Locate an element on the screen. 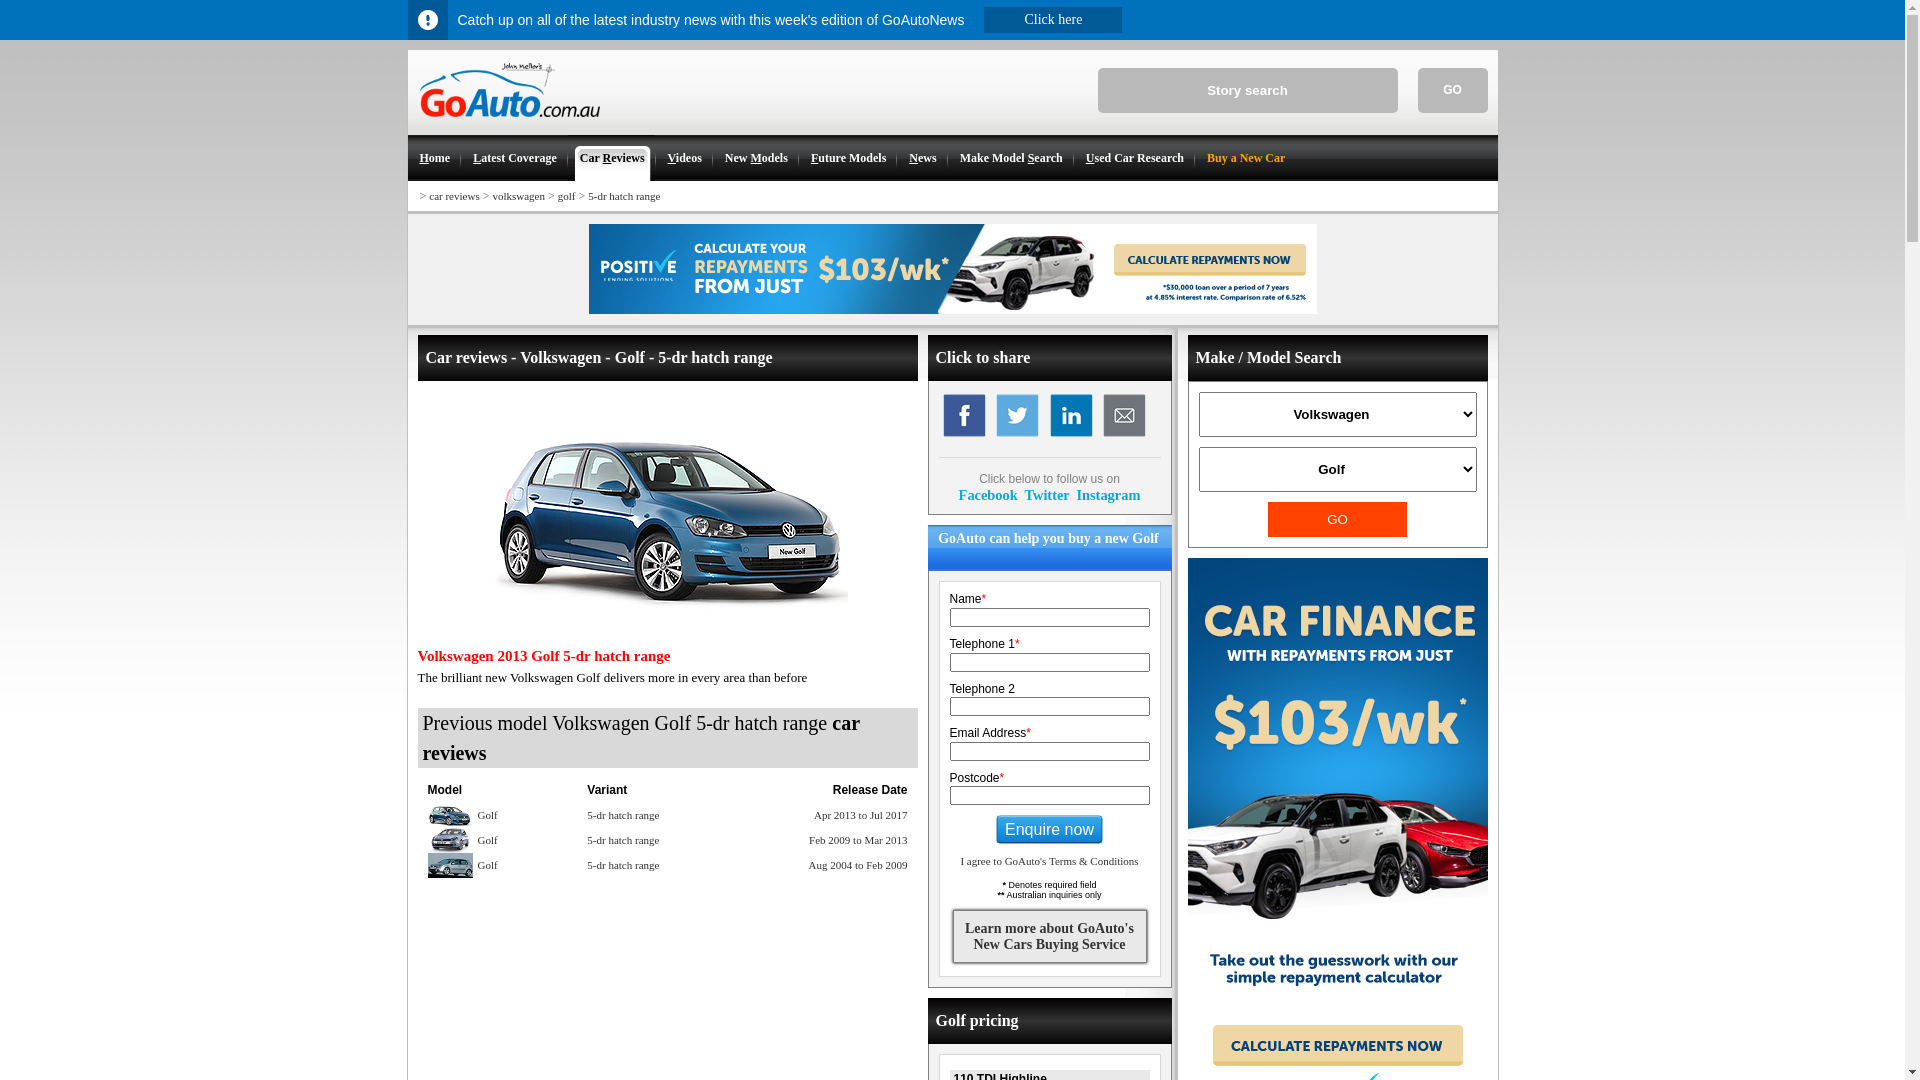 This screenshot has height=1080, width=1920. GO is located at coordinates (1453, 90).